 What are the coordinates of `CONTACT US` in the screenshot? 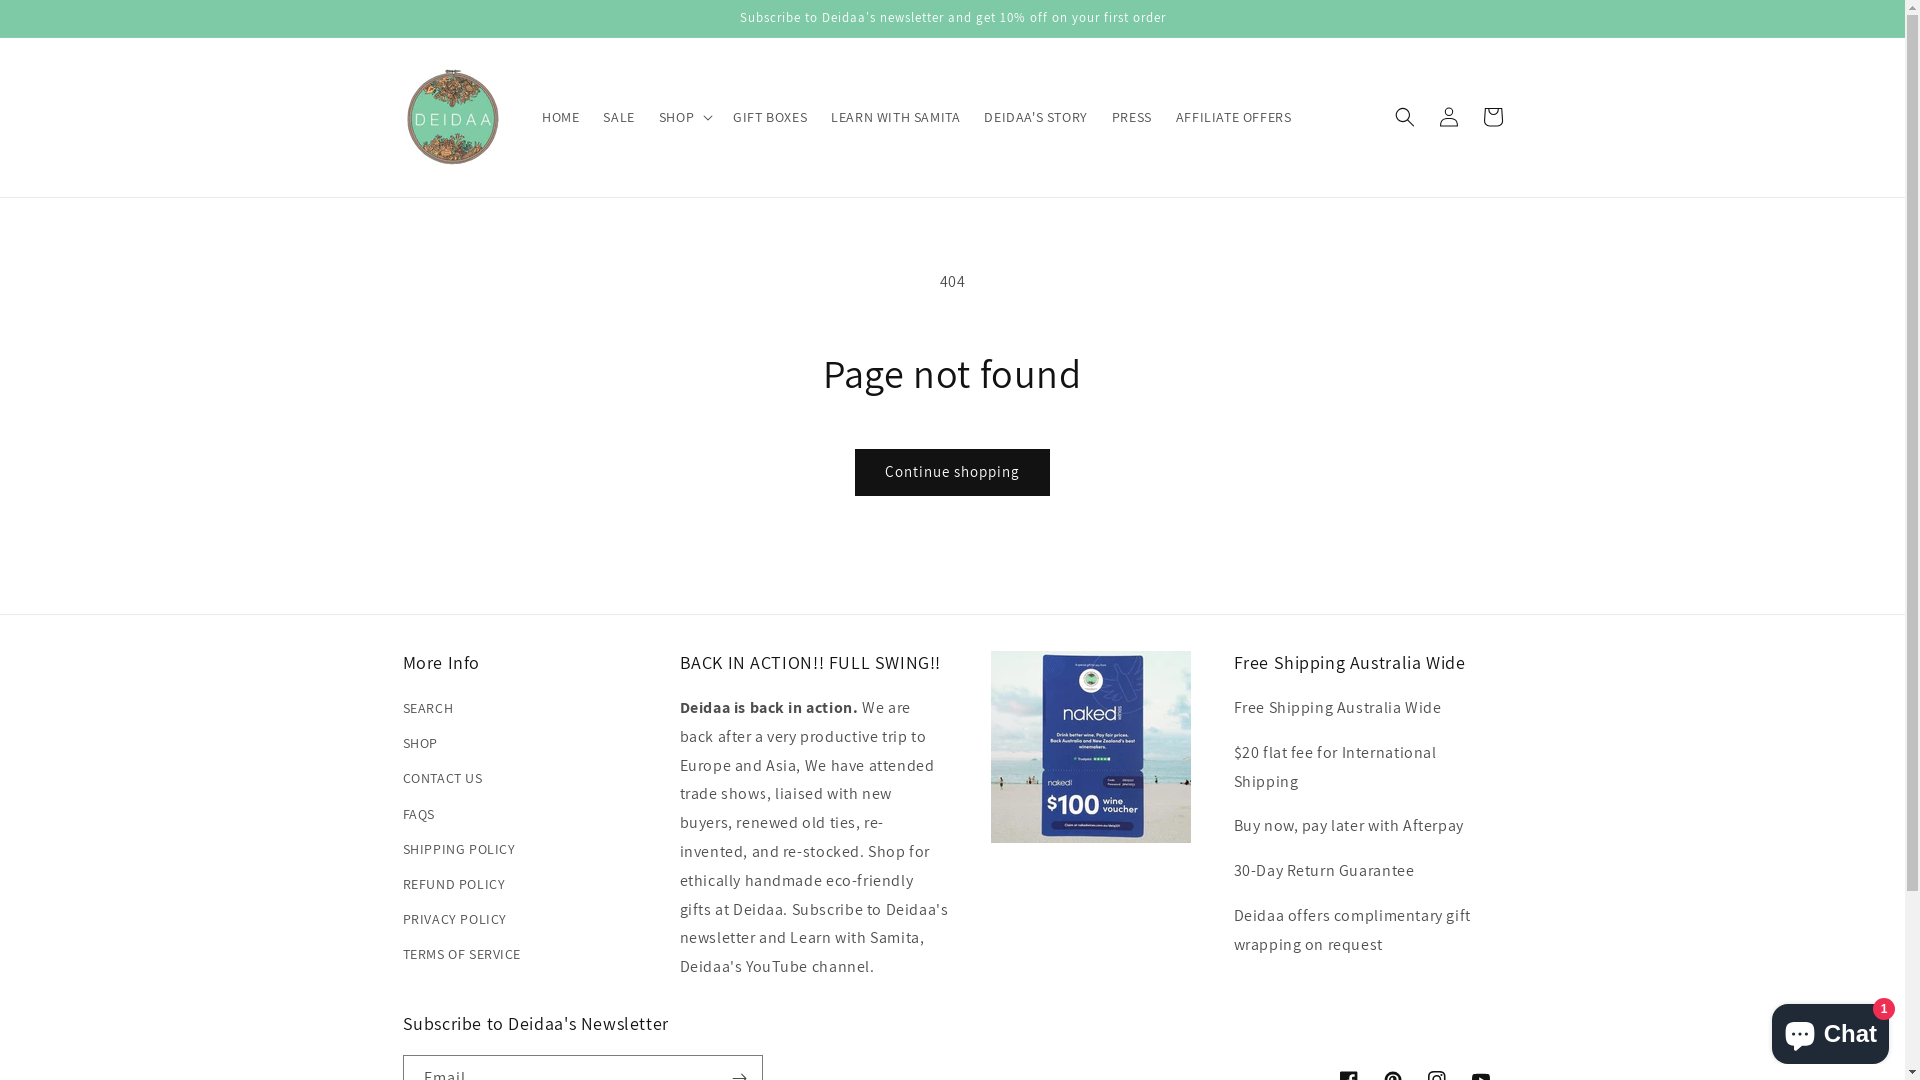 It's located at (442, 778).